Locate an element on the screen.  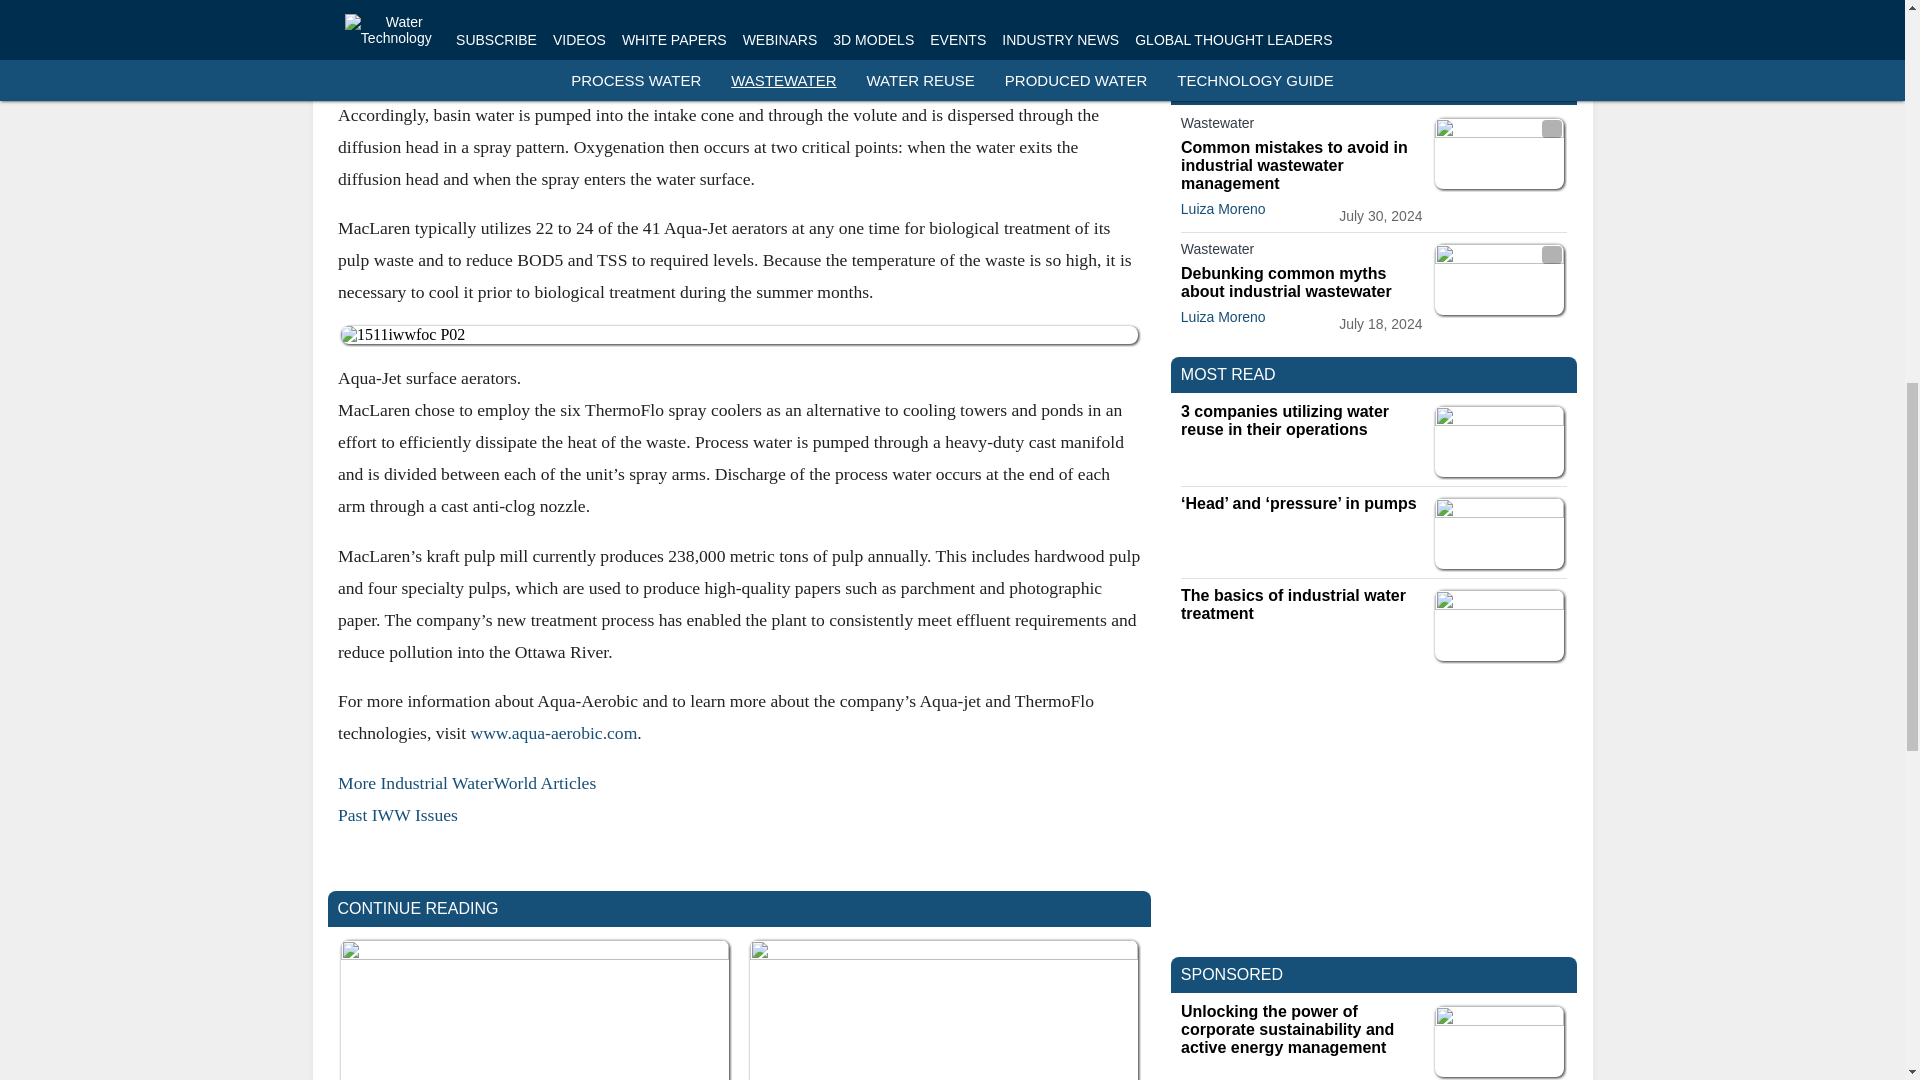
Past IWW Issues is located at coordinates (398, 814).